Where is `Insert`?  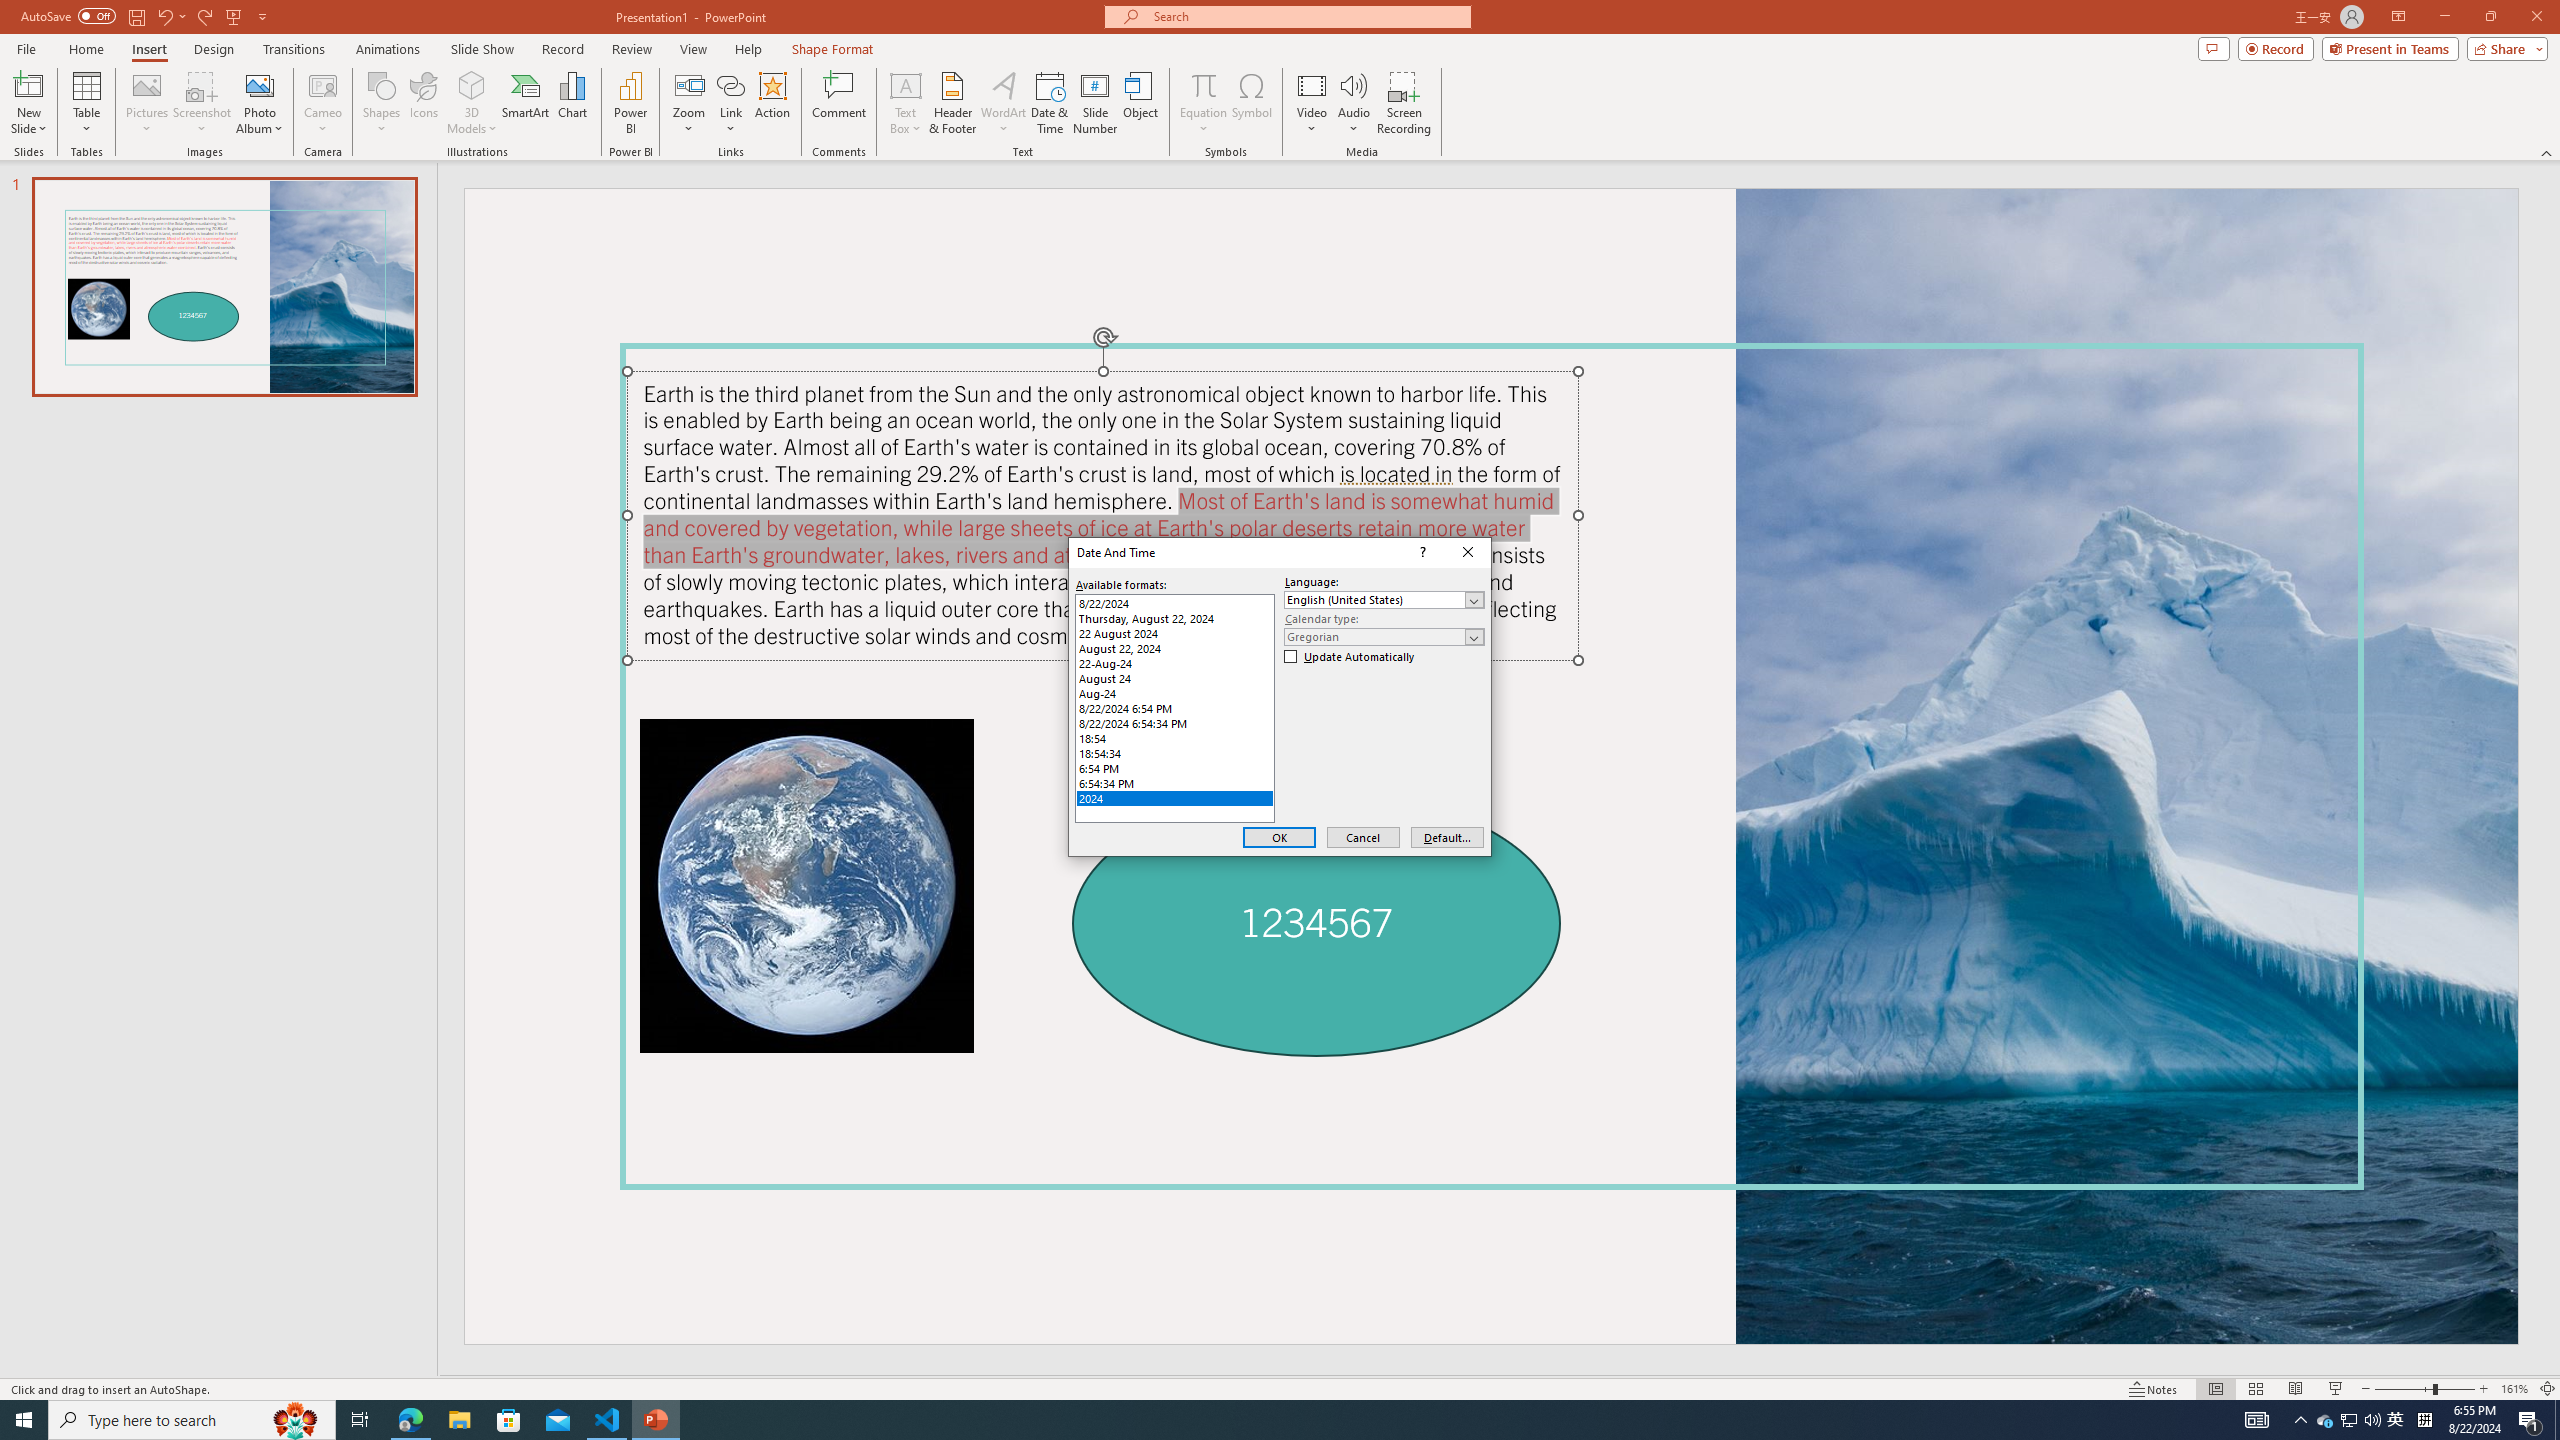 Insert is located at coordinates (148, 49).